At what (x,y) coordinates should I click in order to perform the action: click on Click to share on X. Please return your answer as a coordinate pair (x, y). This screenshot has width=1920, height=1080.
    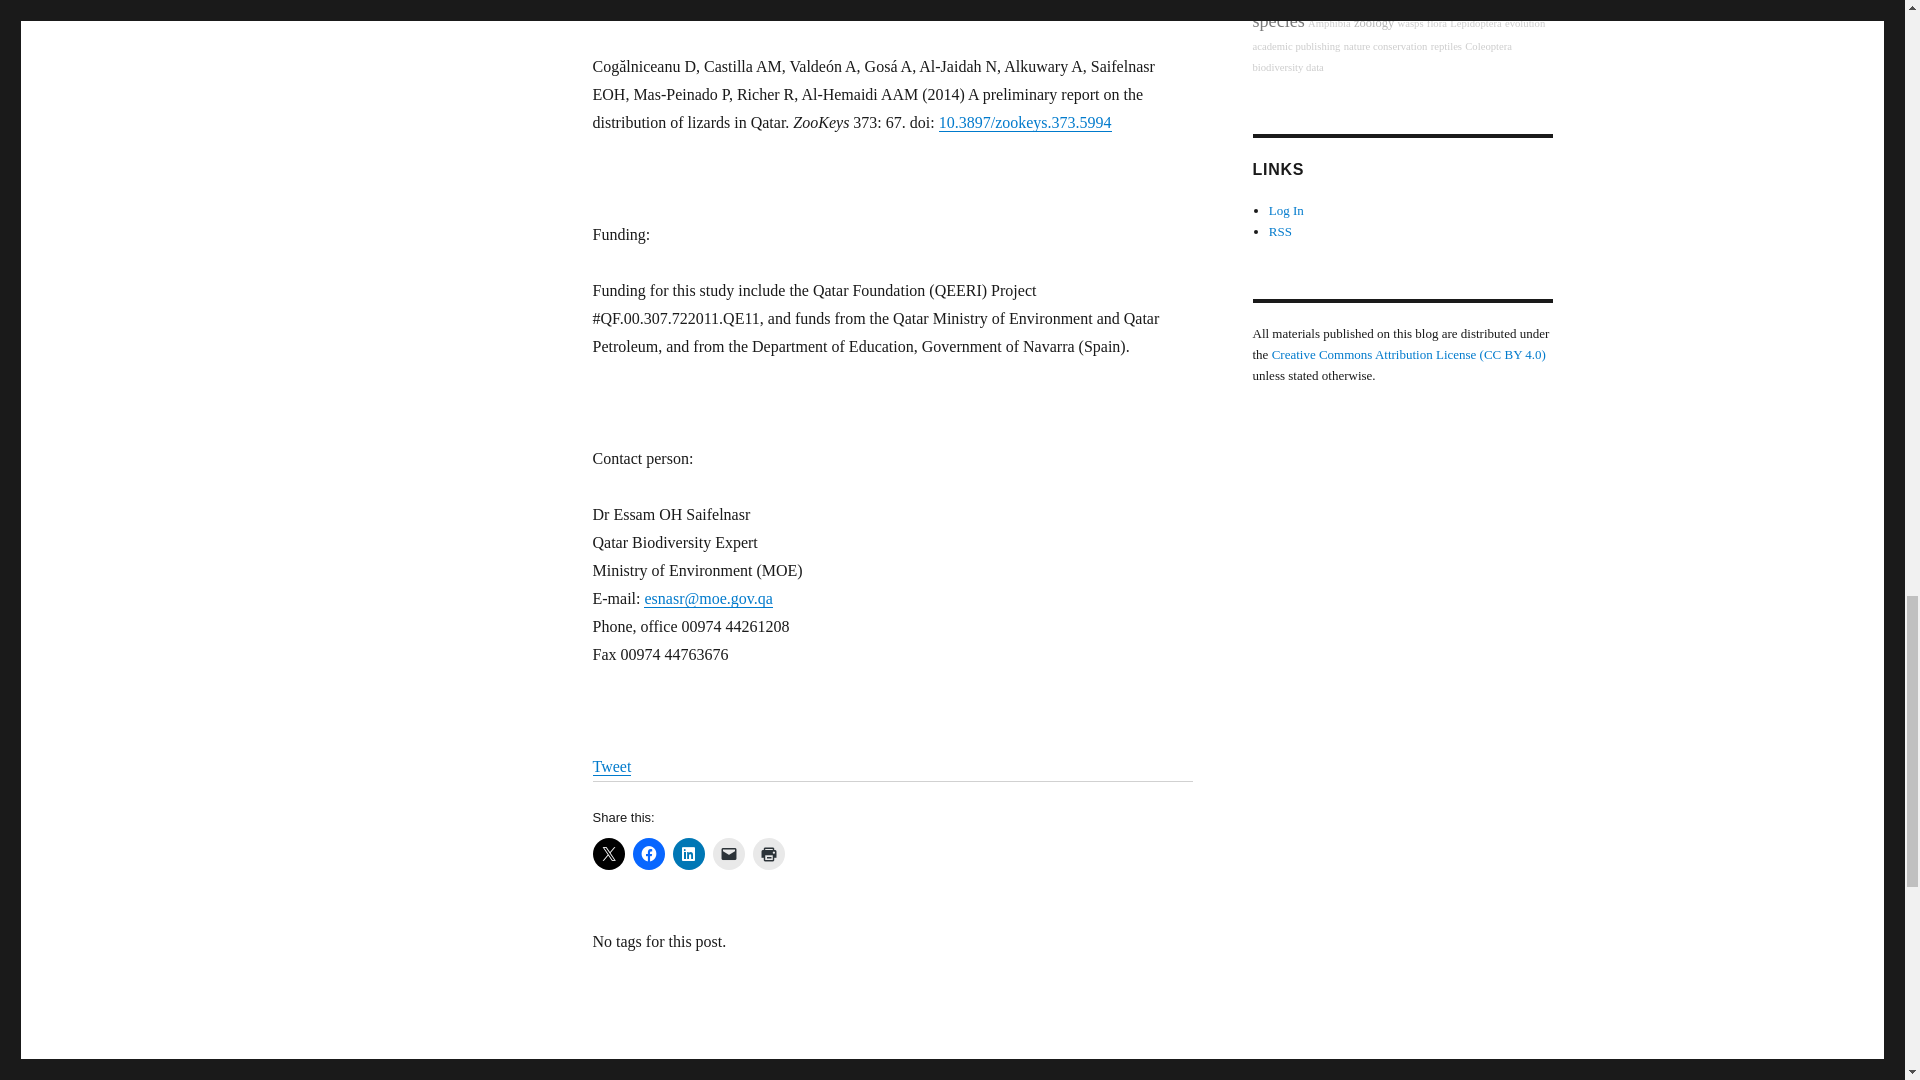
    Looking at the image, I should click on (608, 854).